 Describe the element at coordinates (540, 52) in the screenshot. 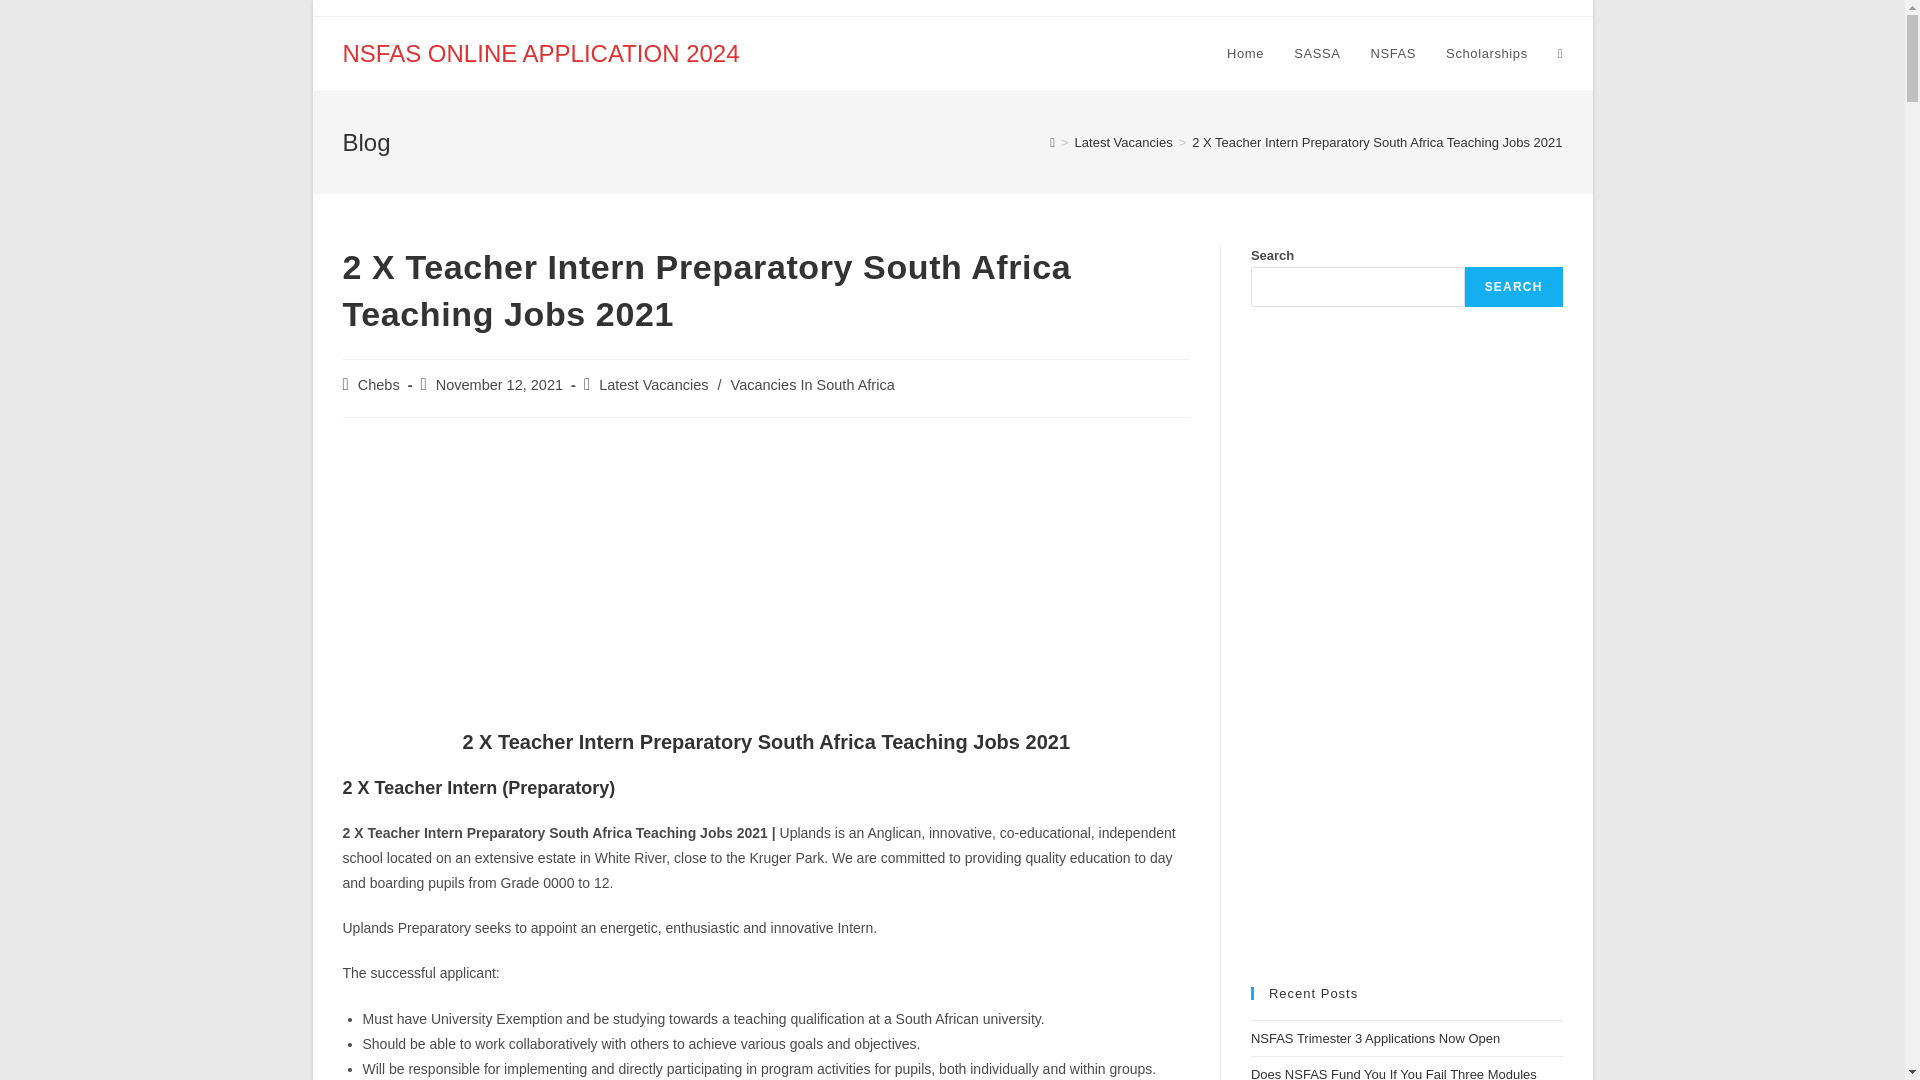

I see `NSFAS ONLINE APPLICATION 2024` at that location.